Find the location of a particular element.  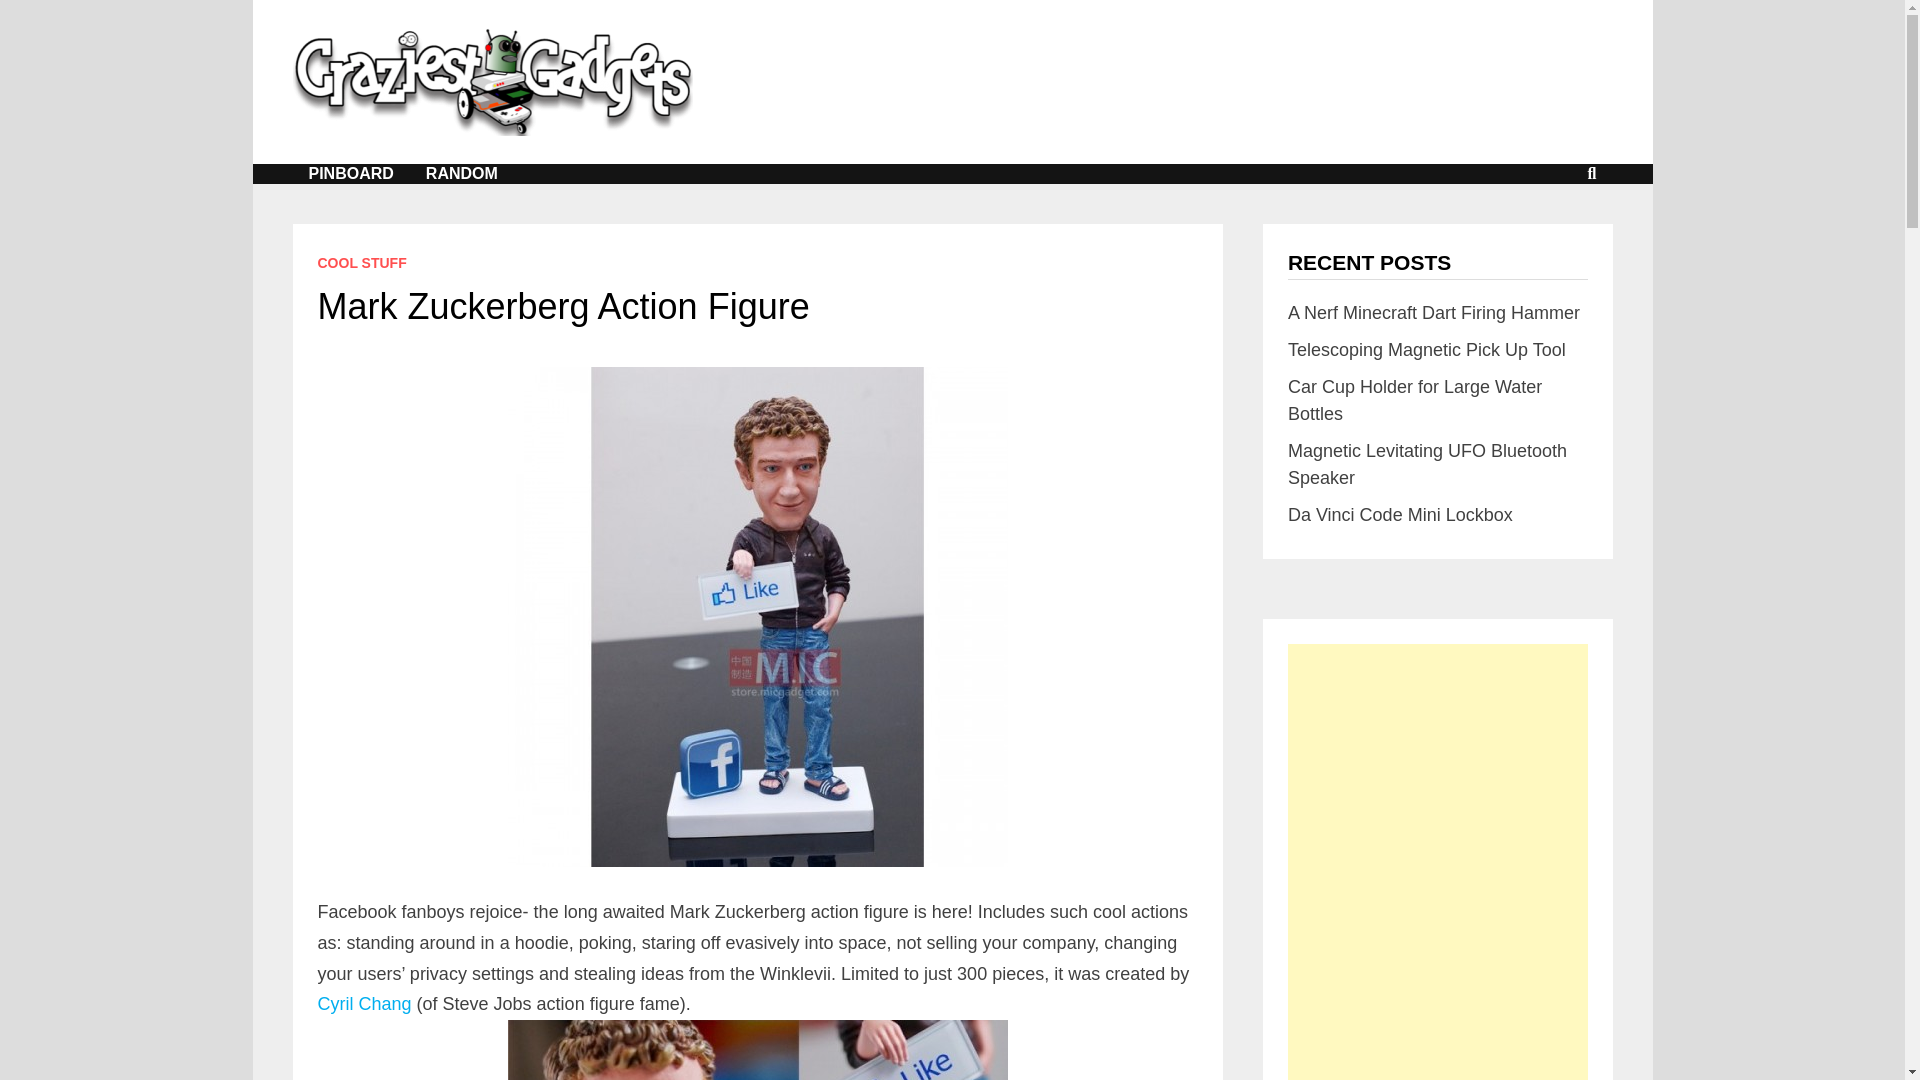

Cyril Chang is located at coordinates (365, 1004).